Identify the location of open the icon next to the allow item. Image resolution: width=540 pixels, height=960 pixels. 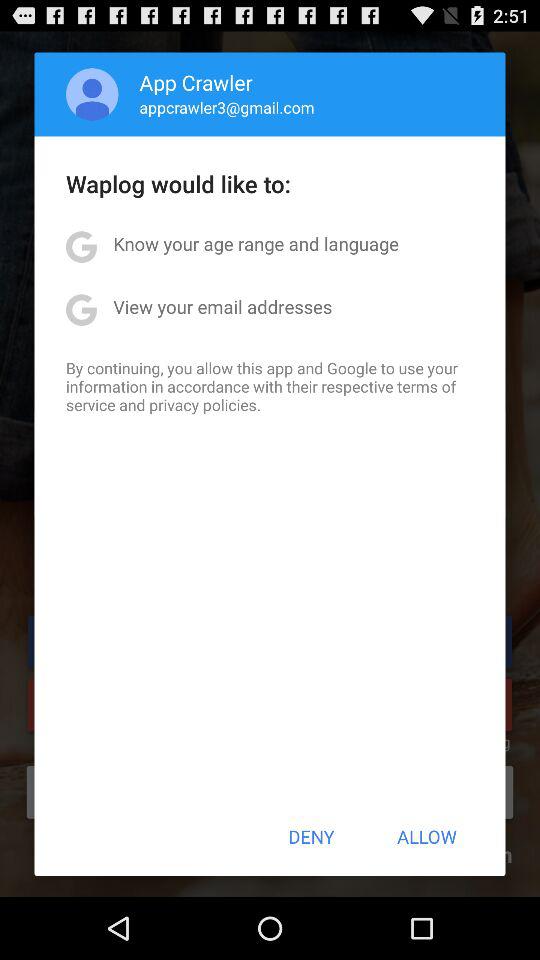
(311, 836).